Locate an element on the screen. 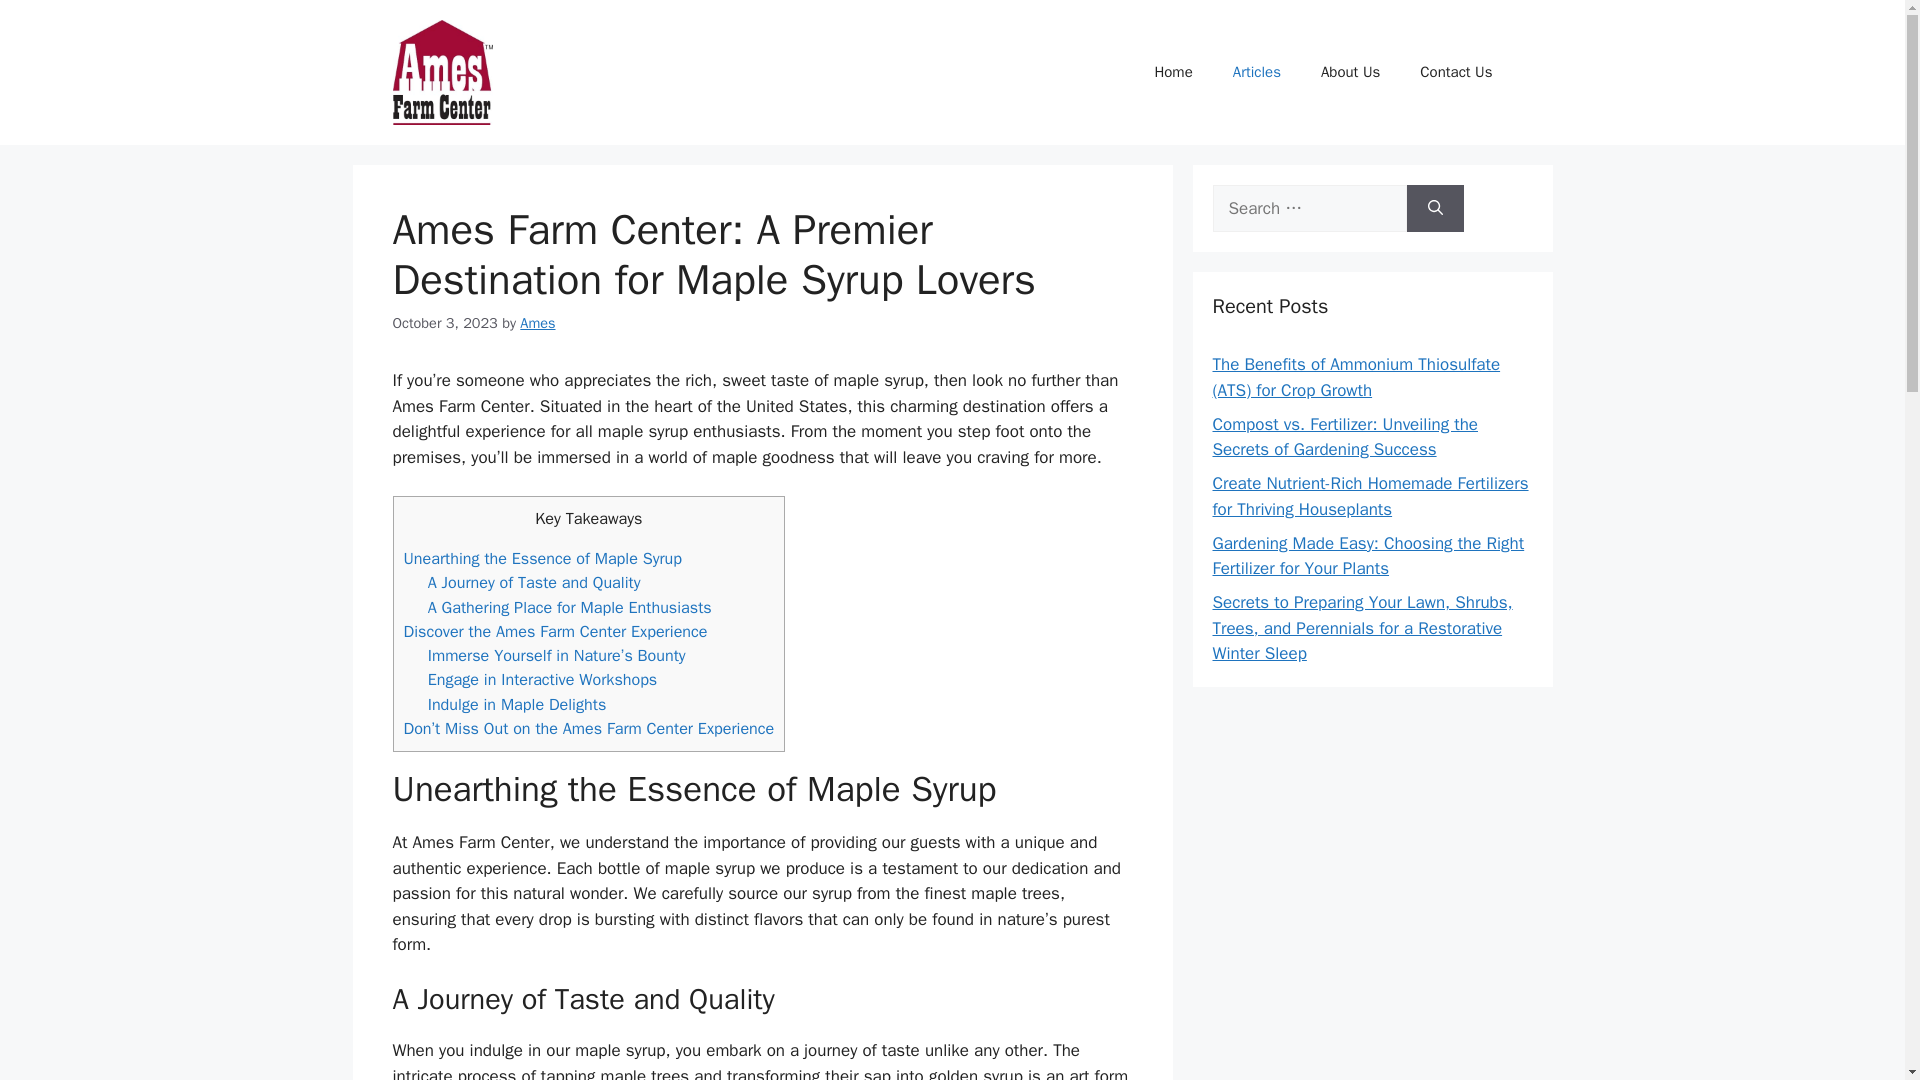  Engage in Interactive Workshops is located at coordinates (543, 679).